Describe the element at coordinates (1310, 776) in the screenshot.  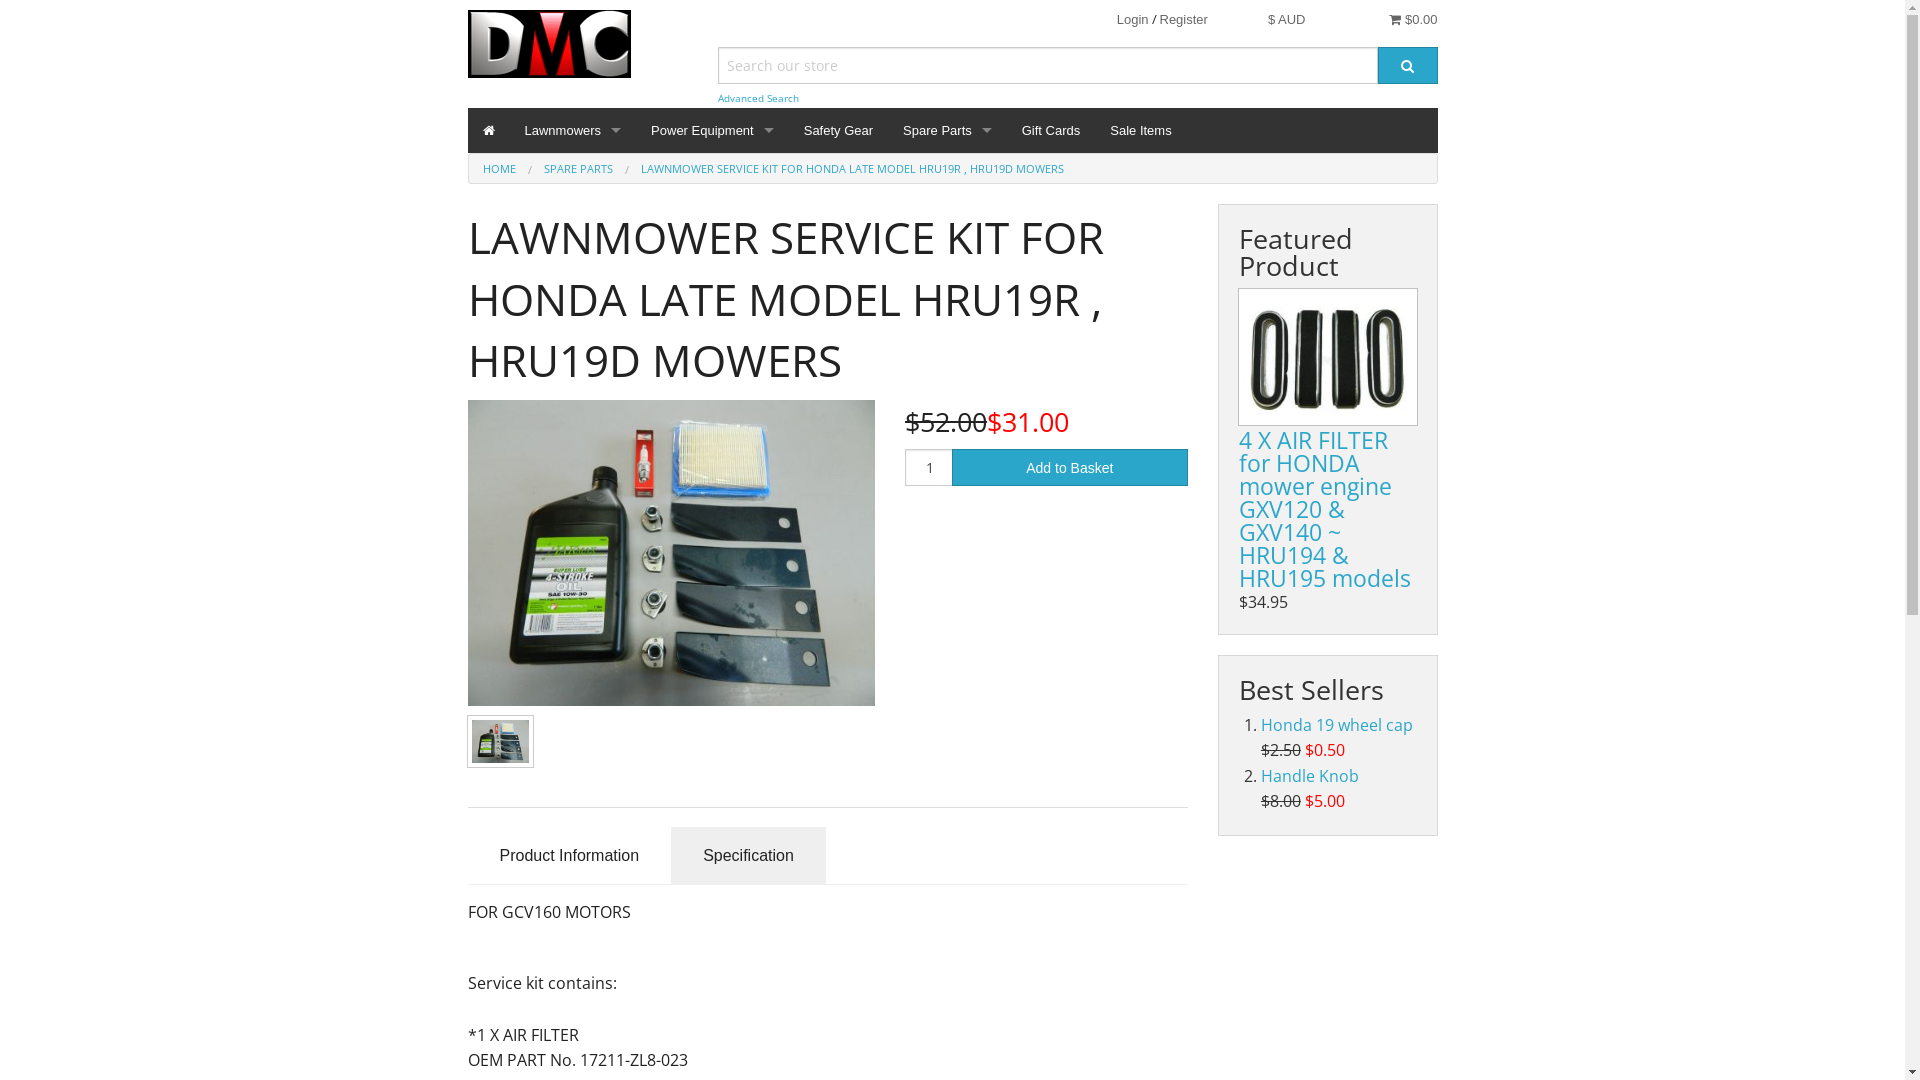
I see `Handle Knob` at that location.